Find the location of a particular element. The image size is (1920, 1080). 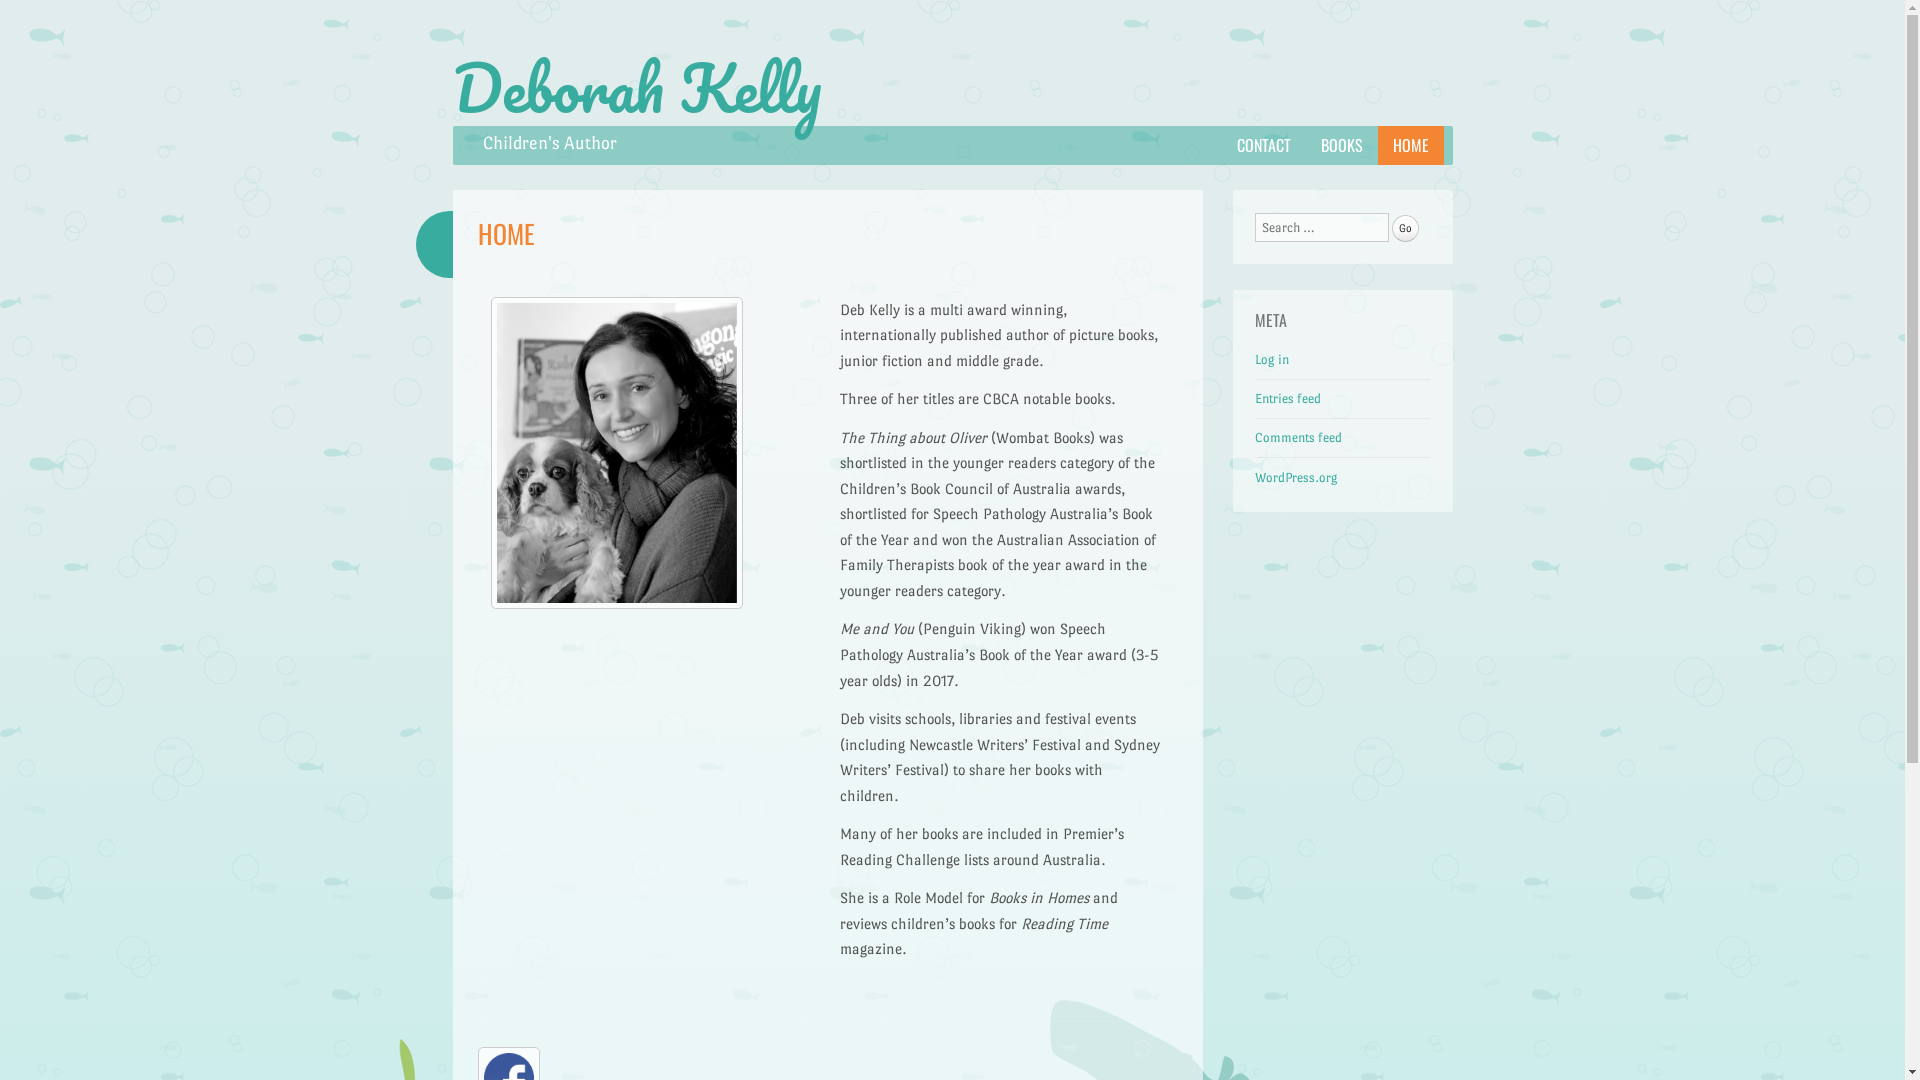

BOOKS is located at coordinates (1342, 145).